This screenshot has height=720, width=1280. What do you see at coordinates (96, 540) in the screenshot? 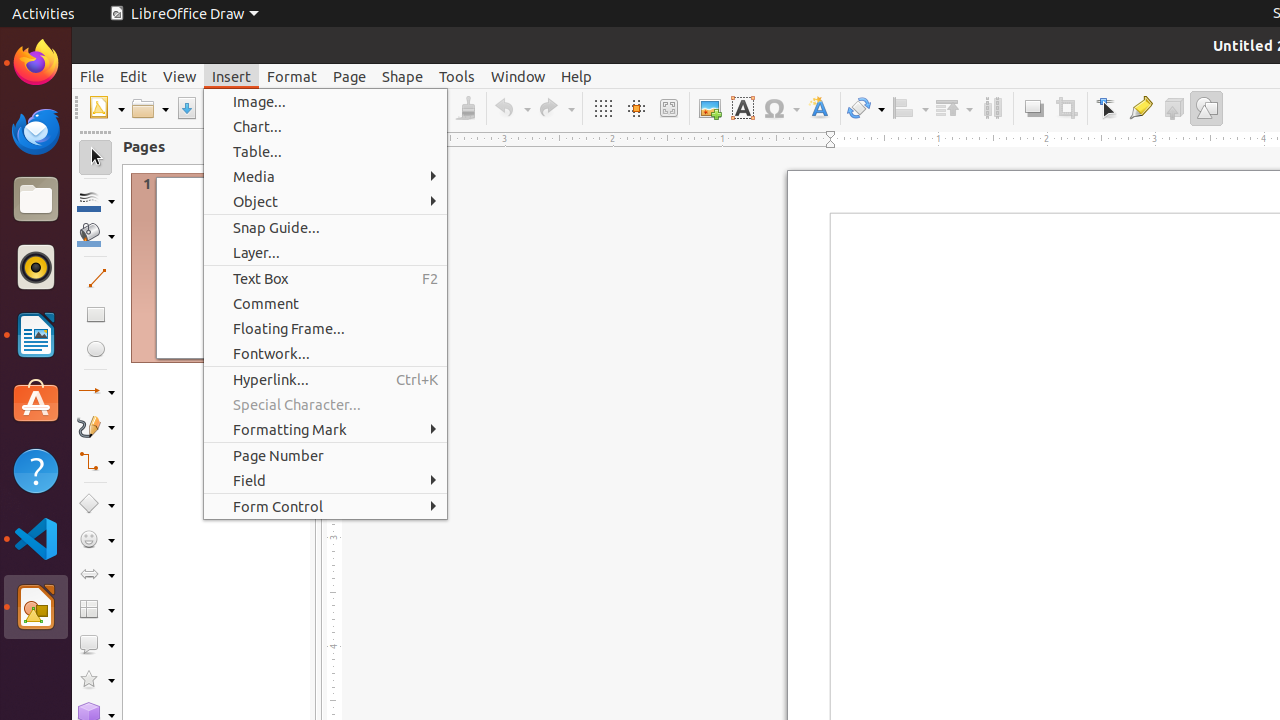
I see `Symbol Shapes` at bounding box center [96, 540].